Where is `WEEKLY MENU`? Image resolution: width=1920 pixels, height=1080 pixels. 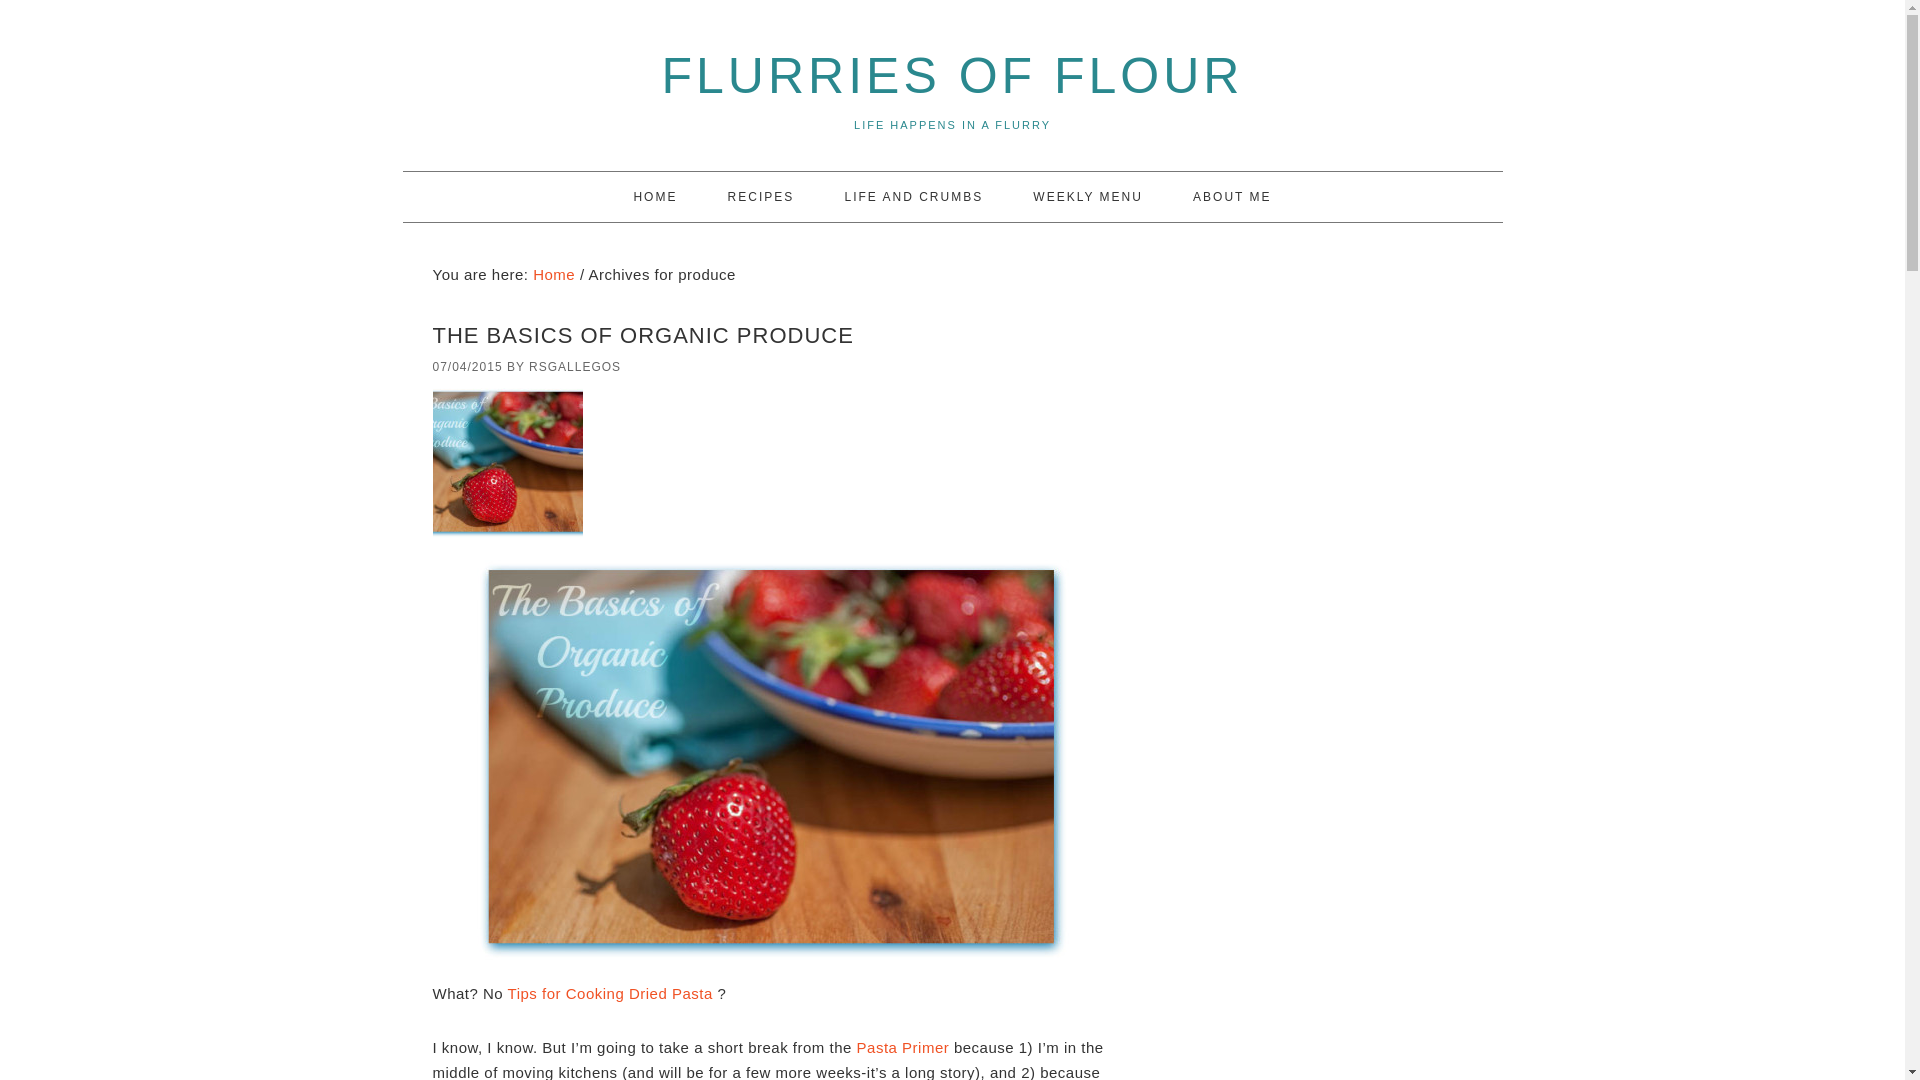 WEEKLY MENU is located at coordinates (1088, 196).